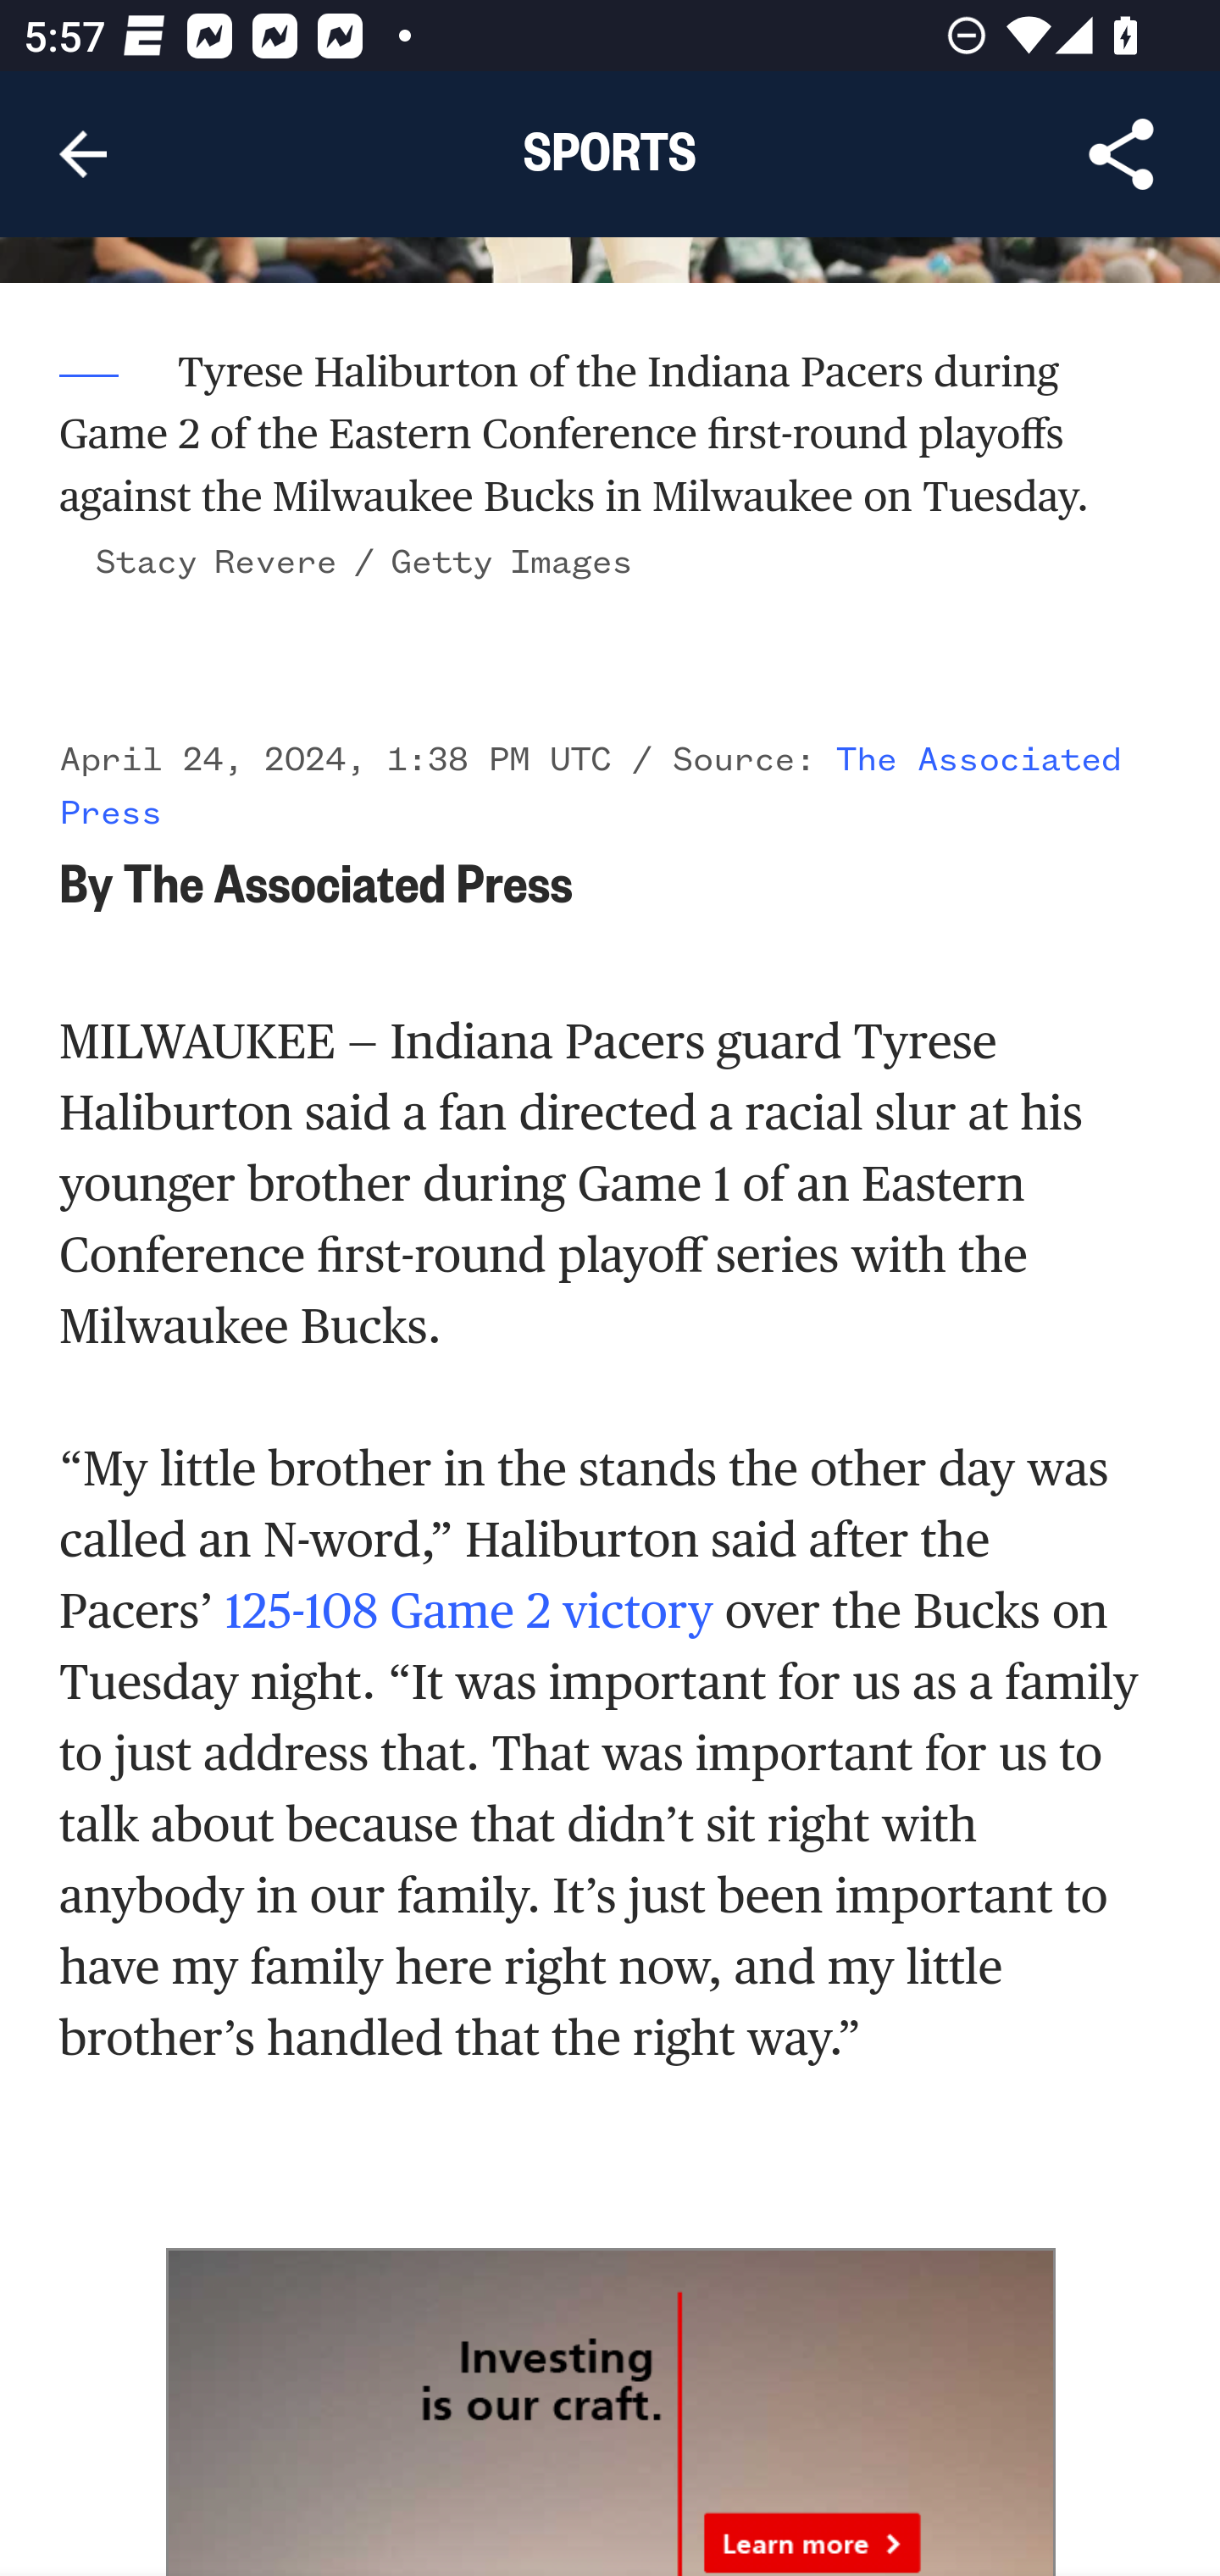 This screenshot has width=1220, height=2576. Describe the element at coordinates (1122, 154) in the screenshot. I see `Share Article, button` at that location.